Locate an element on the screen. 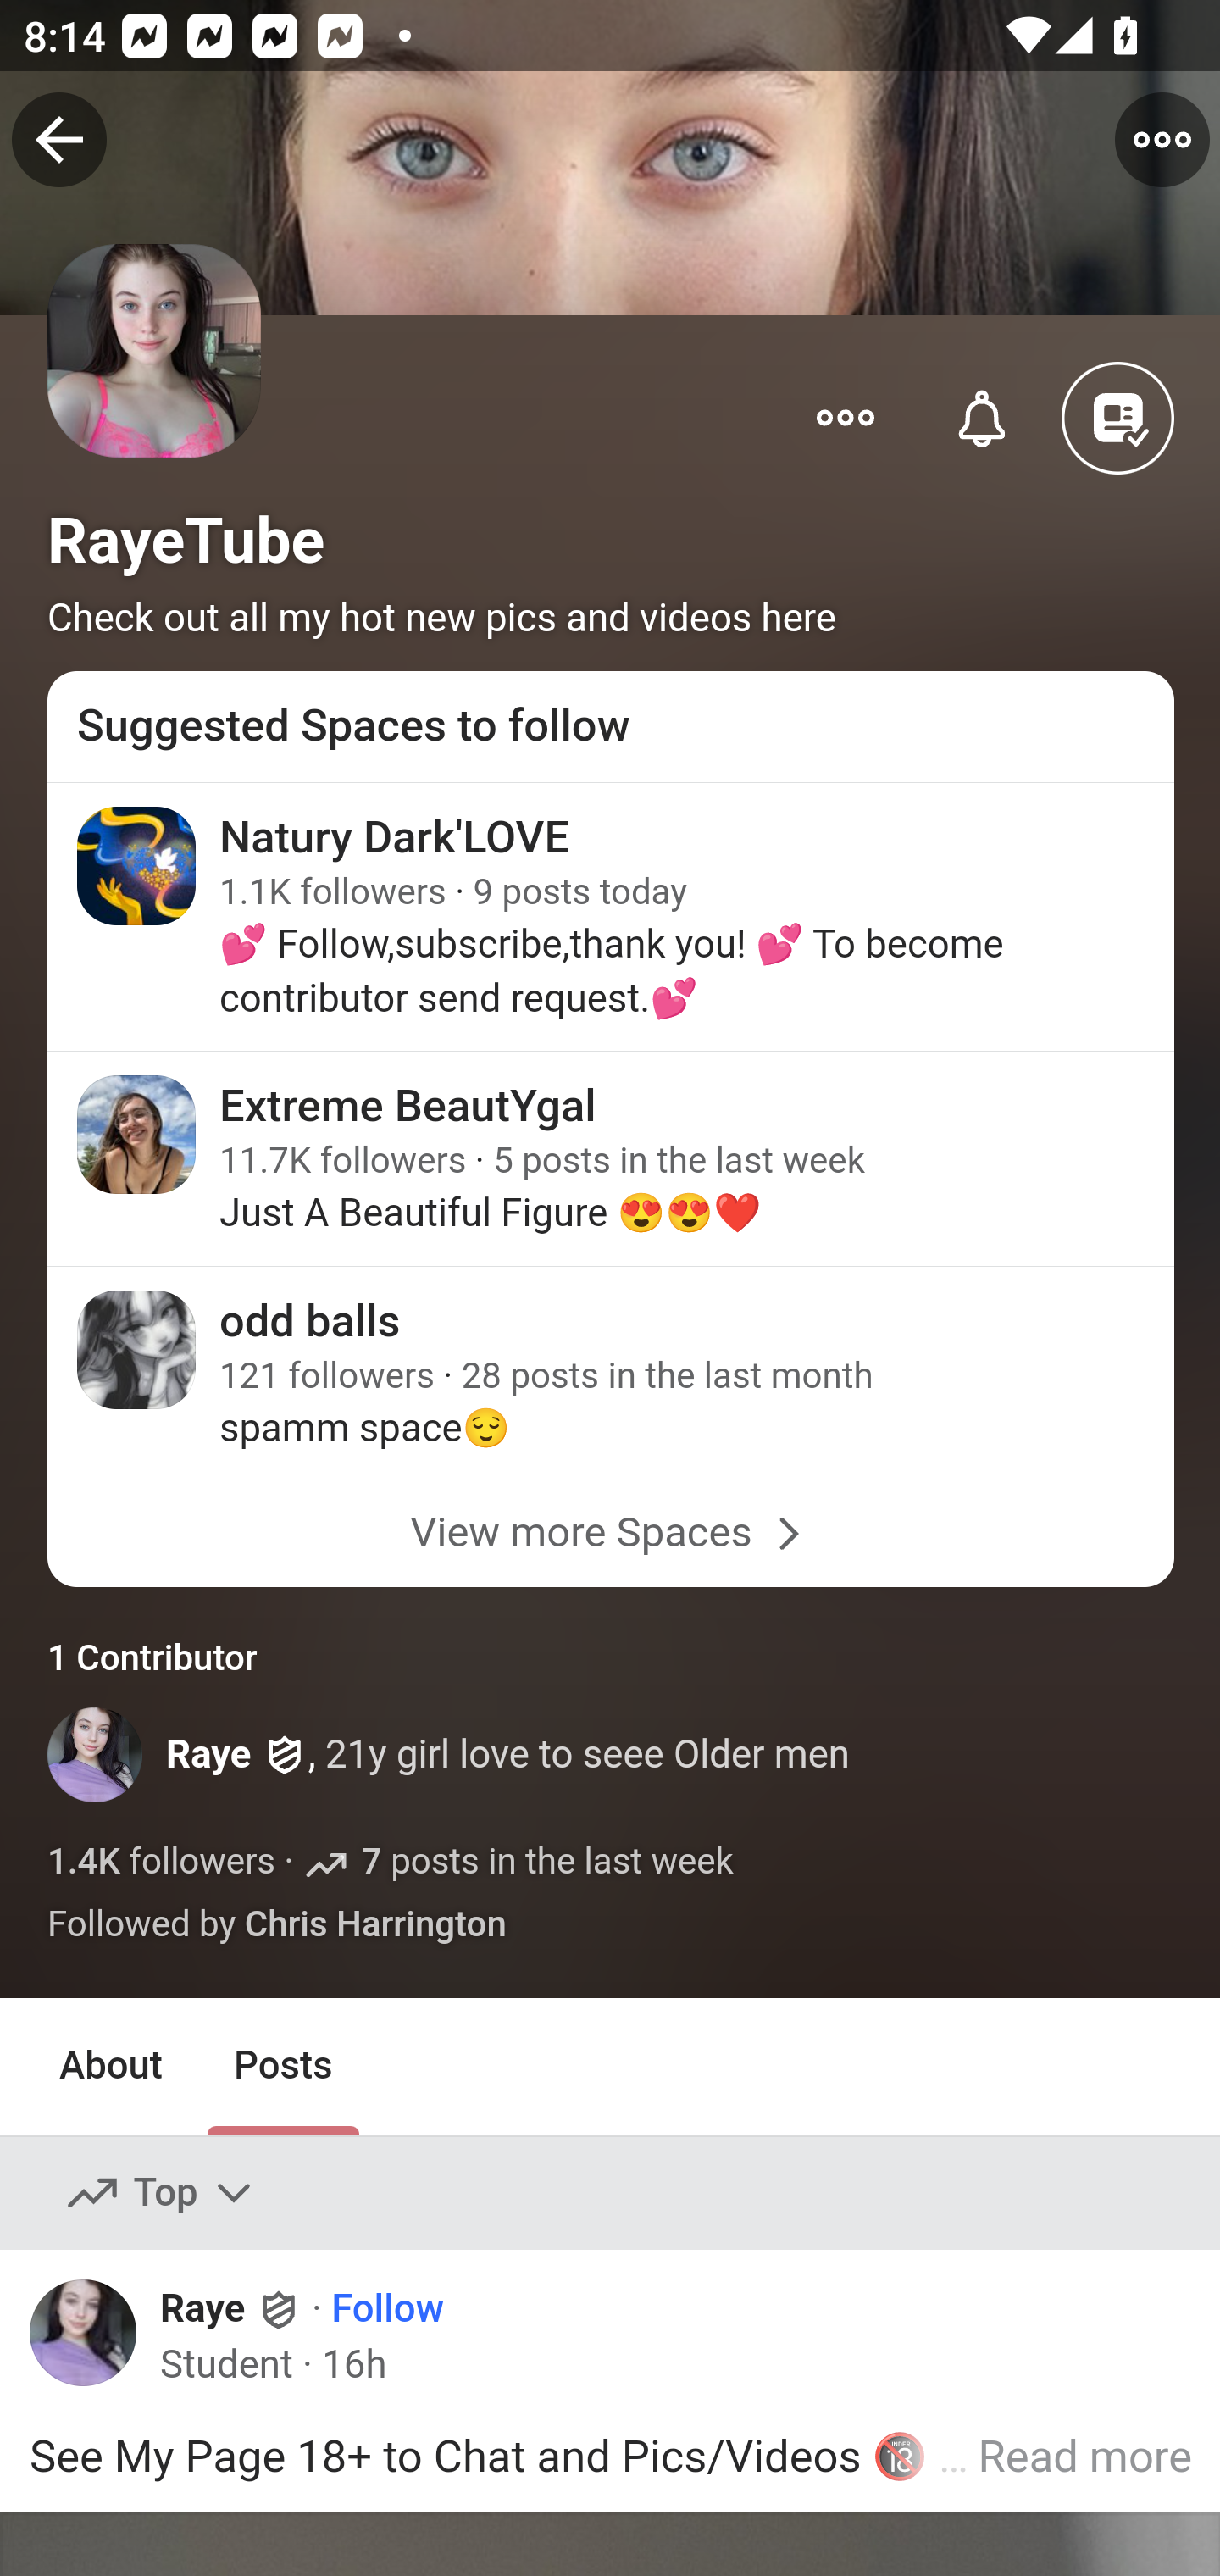 The height and width of the screenshot is (2576, 1220). RayeTube is located at coordinates (186, 541).